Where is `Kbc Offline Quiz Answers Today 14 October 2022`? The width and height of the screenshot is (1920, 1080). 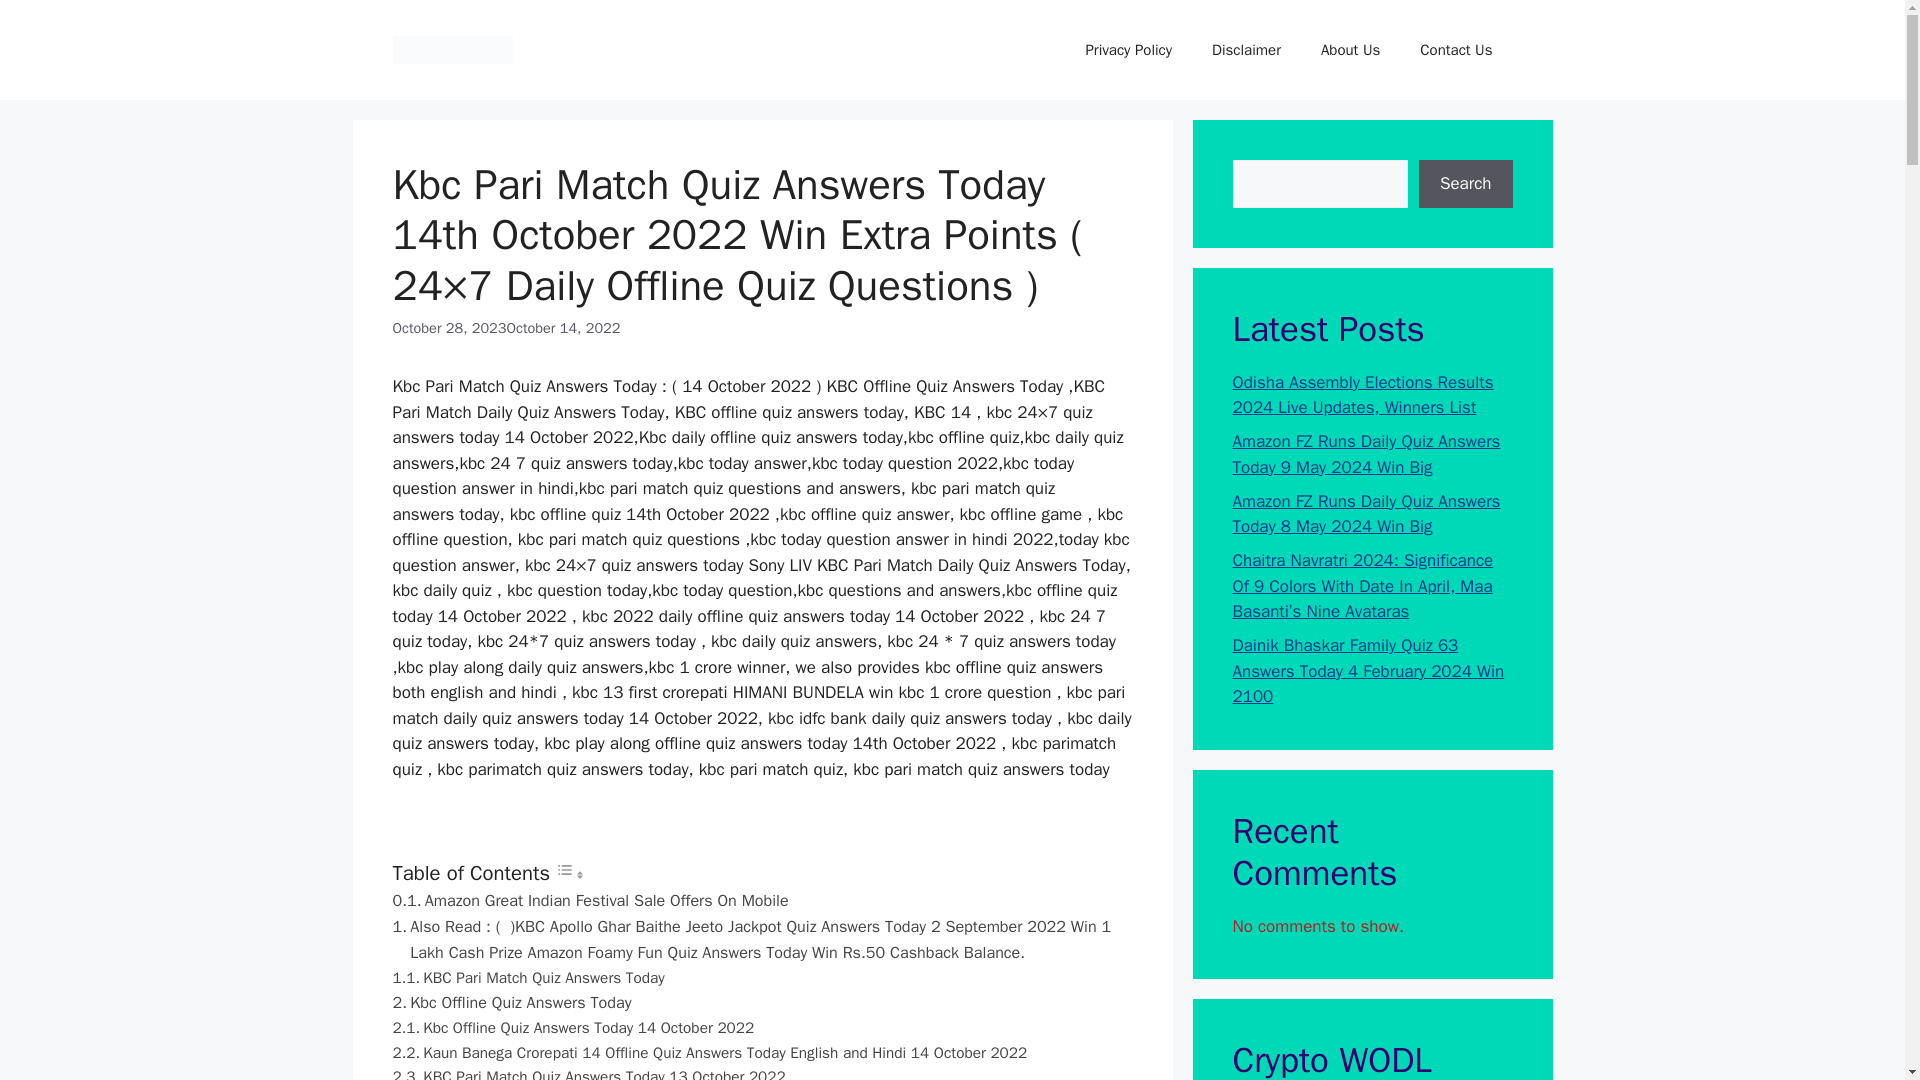
Kbc Offline Quiz Answers Today 14 October 2022 is located at coordinates (572, 1028).